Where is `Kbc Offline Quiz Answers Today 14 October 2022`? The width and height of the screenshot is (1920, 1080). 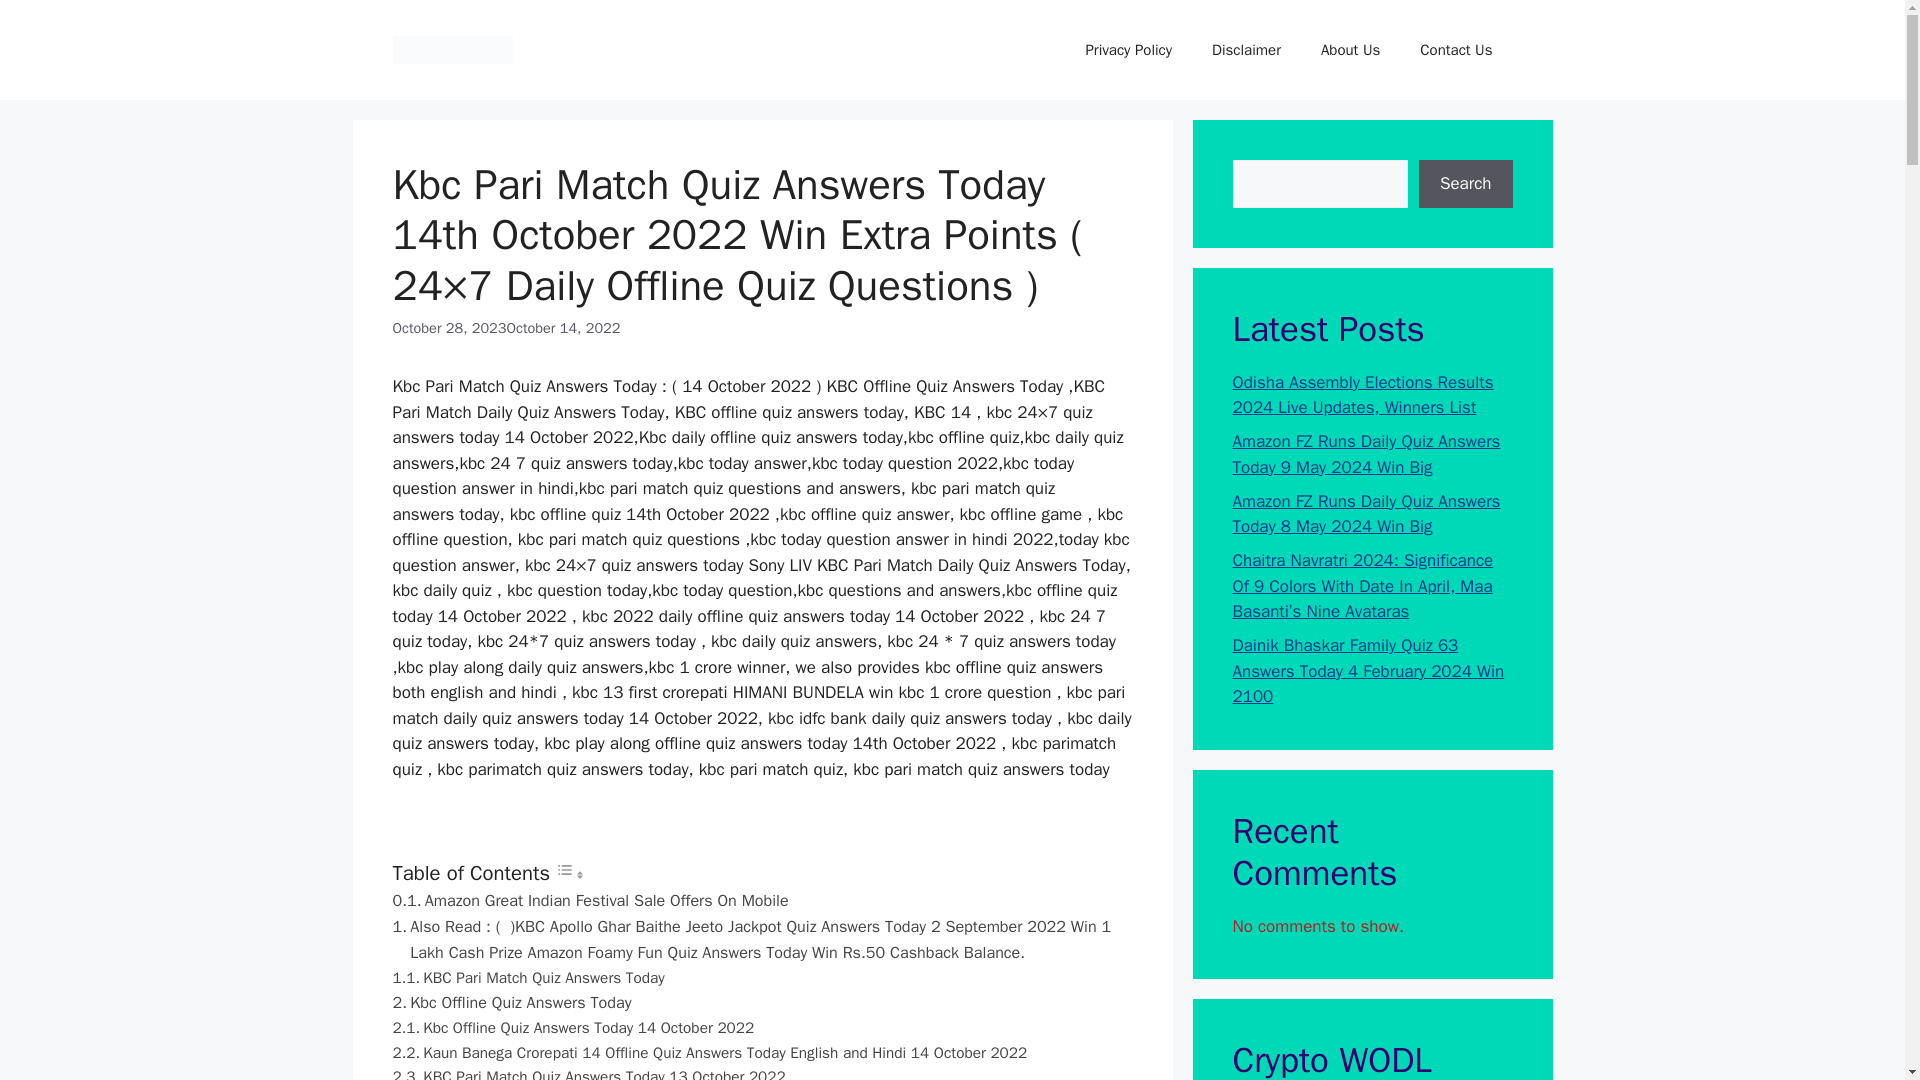
Kbc Offline Quiz Answers Today 14 October 2022 is located at coordinates (572, 1028).